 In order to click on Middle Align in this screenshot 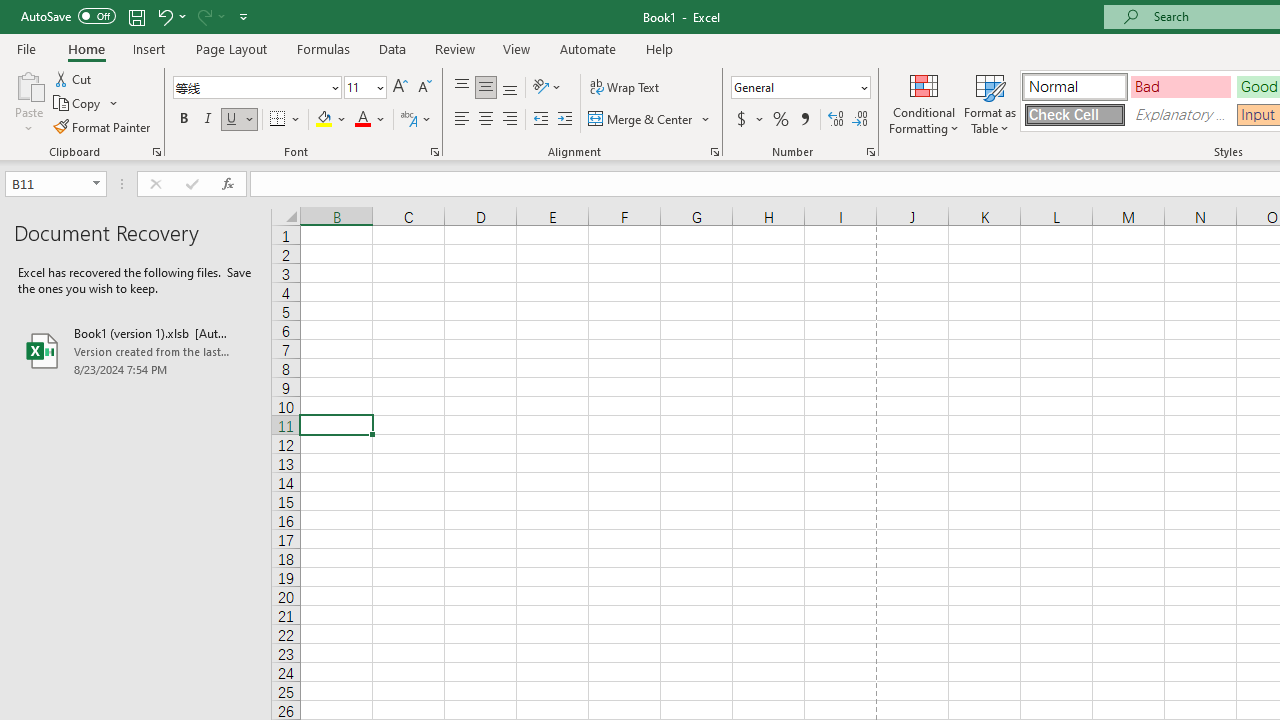, I will do `click(485, 88)`.